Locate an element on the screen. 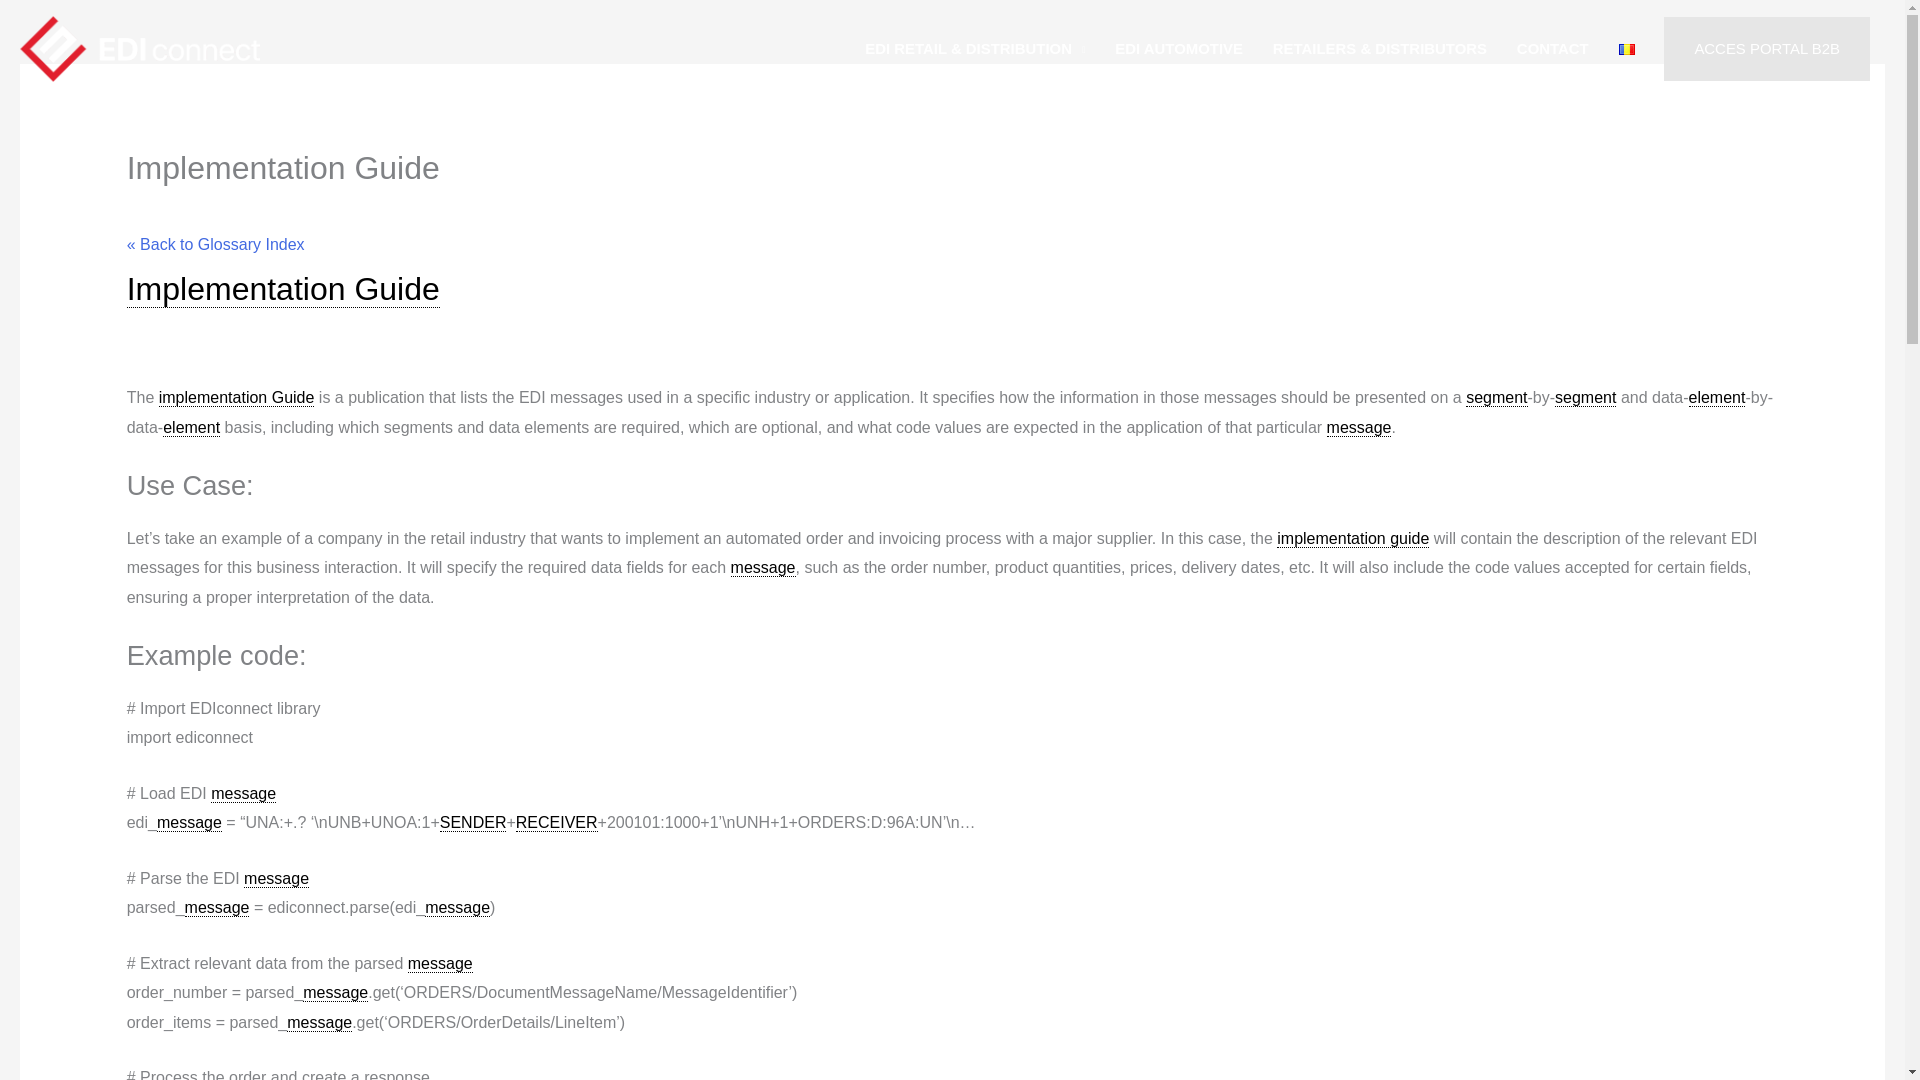  SENDER is located at coordinates (472, 822).